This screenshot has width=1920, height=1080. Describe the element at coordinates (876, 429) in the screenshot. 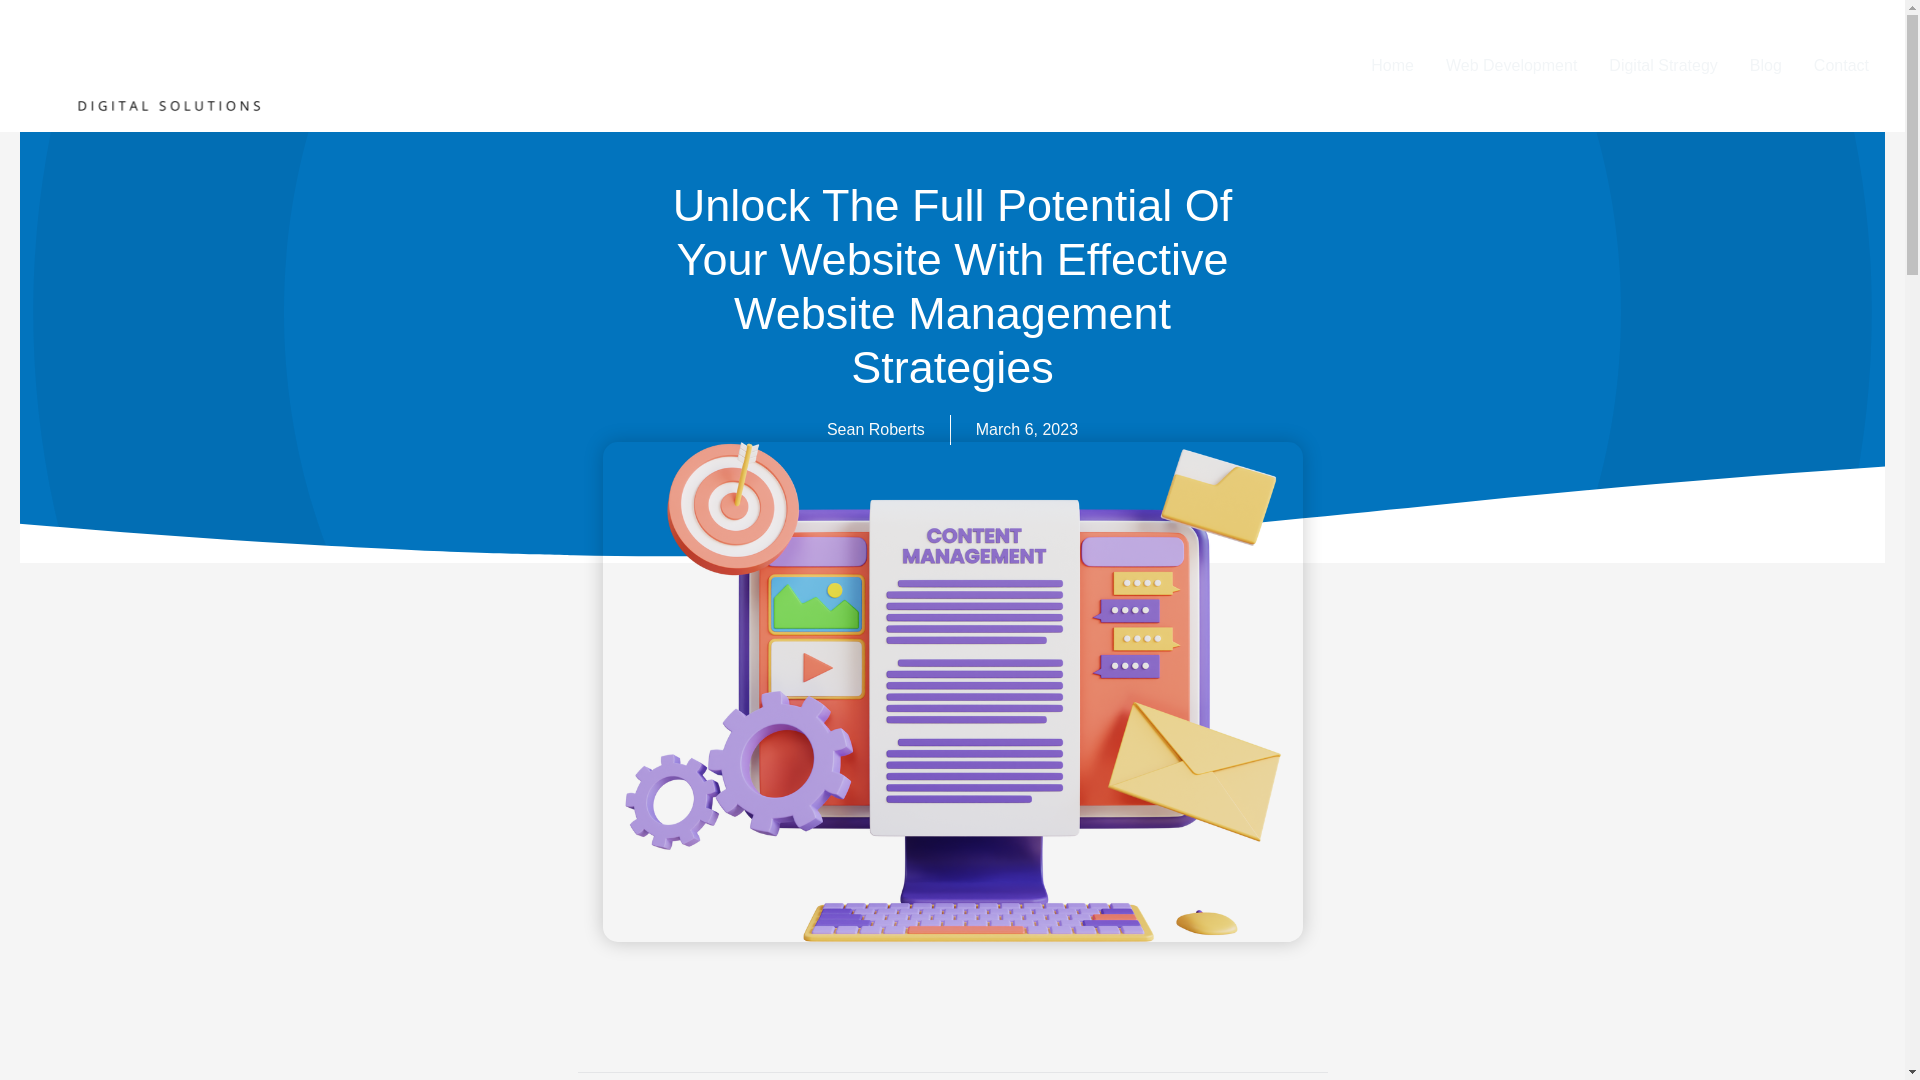

I see `Sean Roberts` at that location.